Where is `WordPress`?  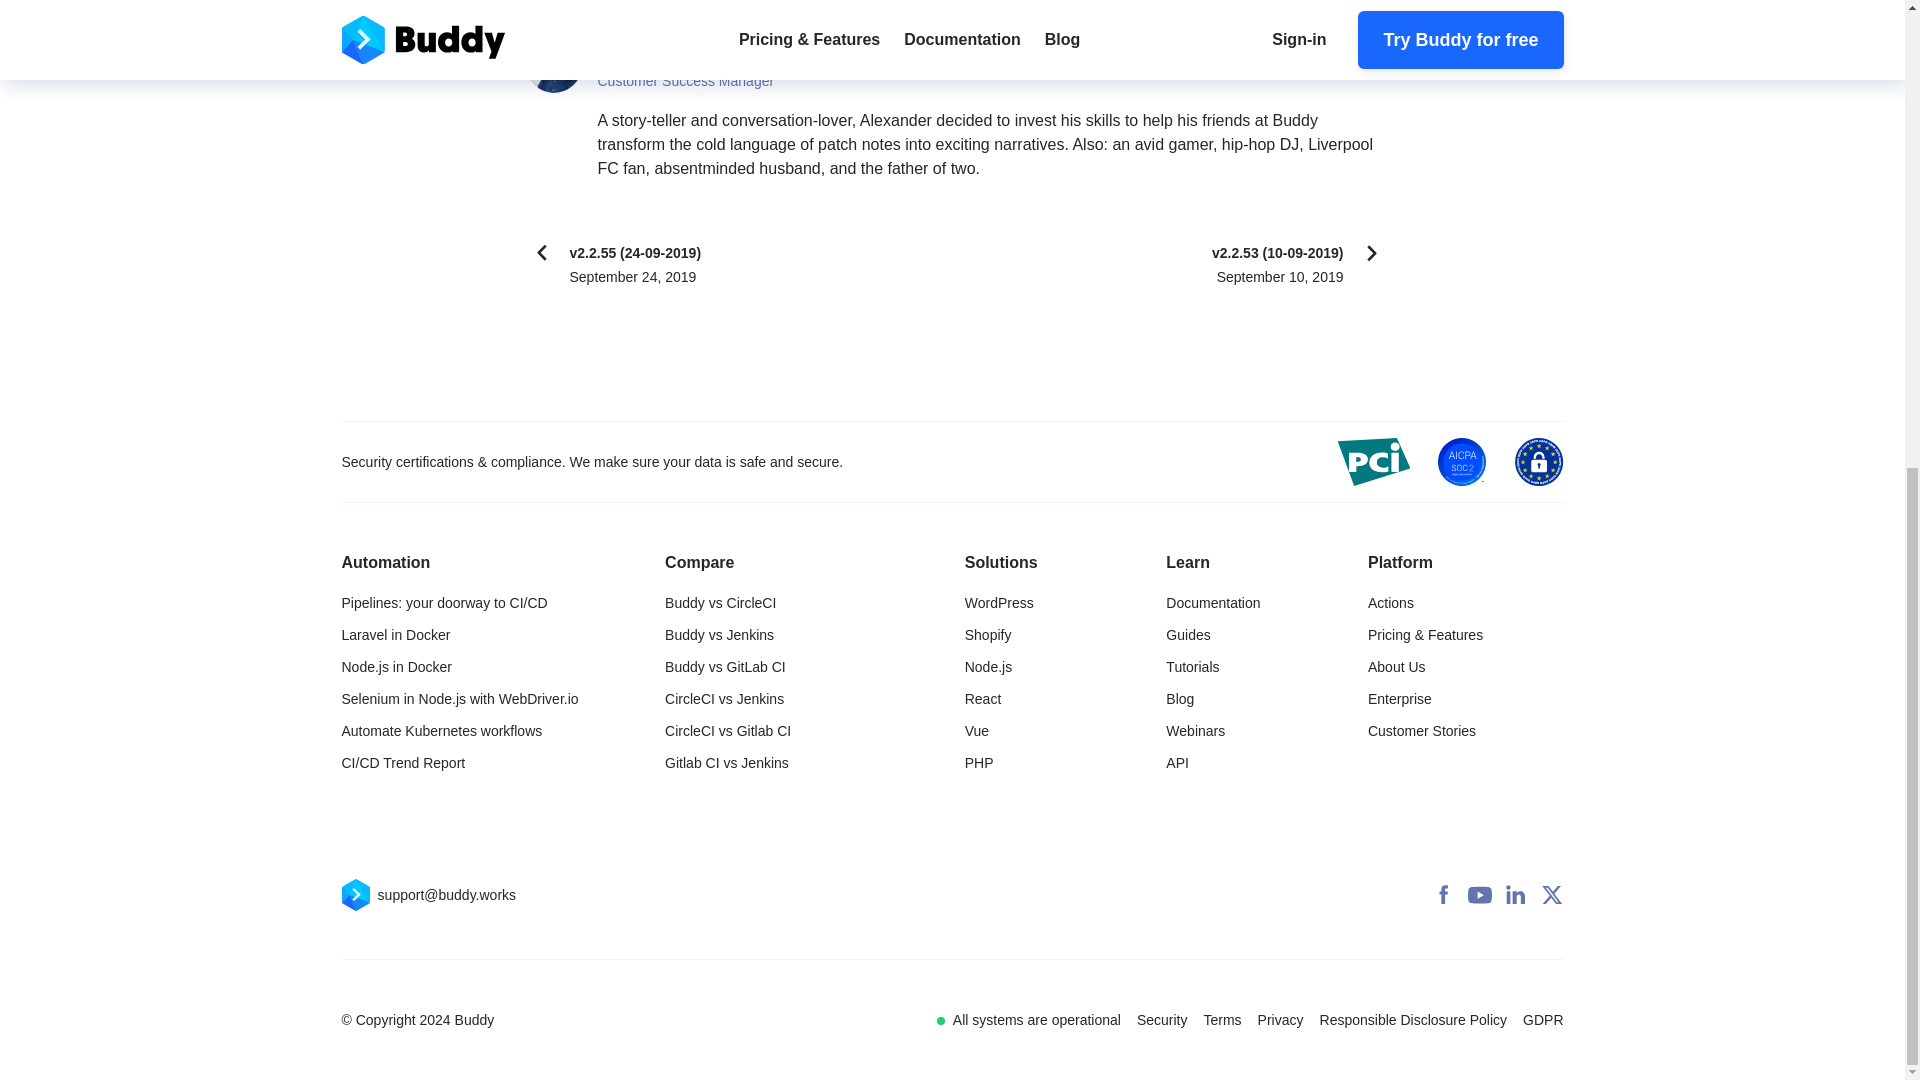 WordPress is located at coordinates (1000, 602).